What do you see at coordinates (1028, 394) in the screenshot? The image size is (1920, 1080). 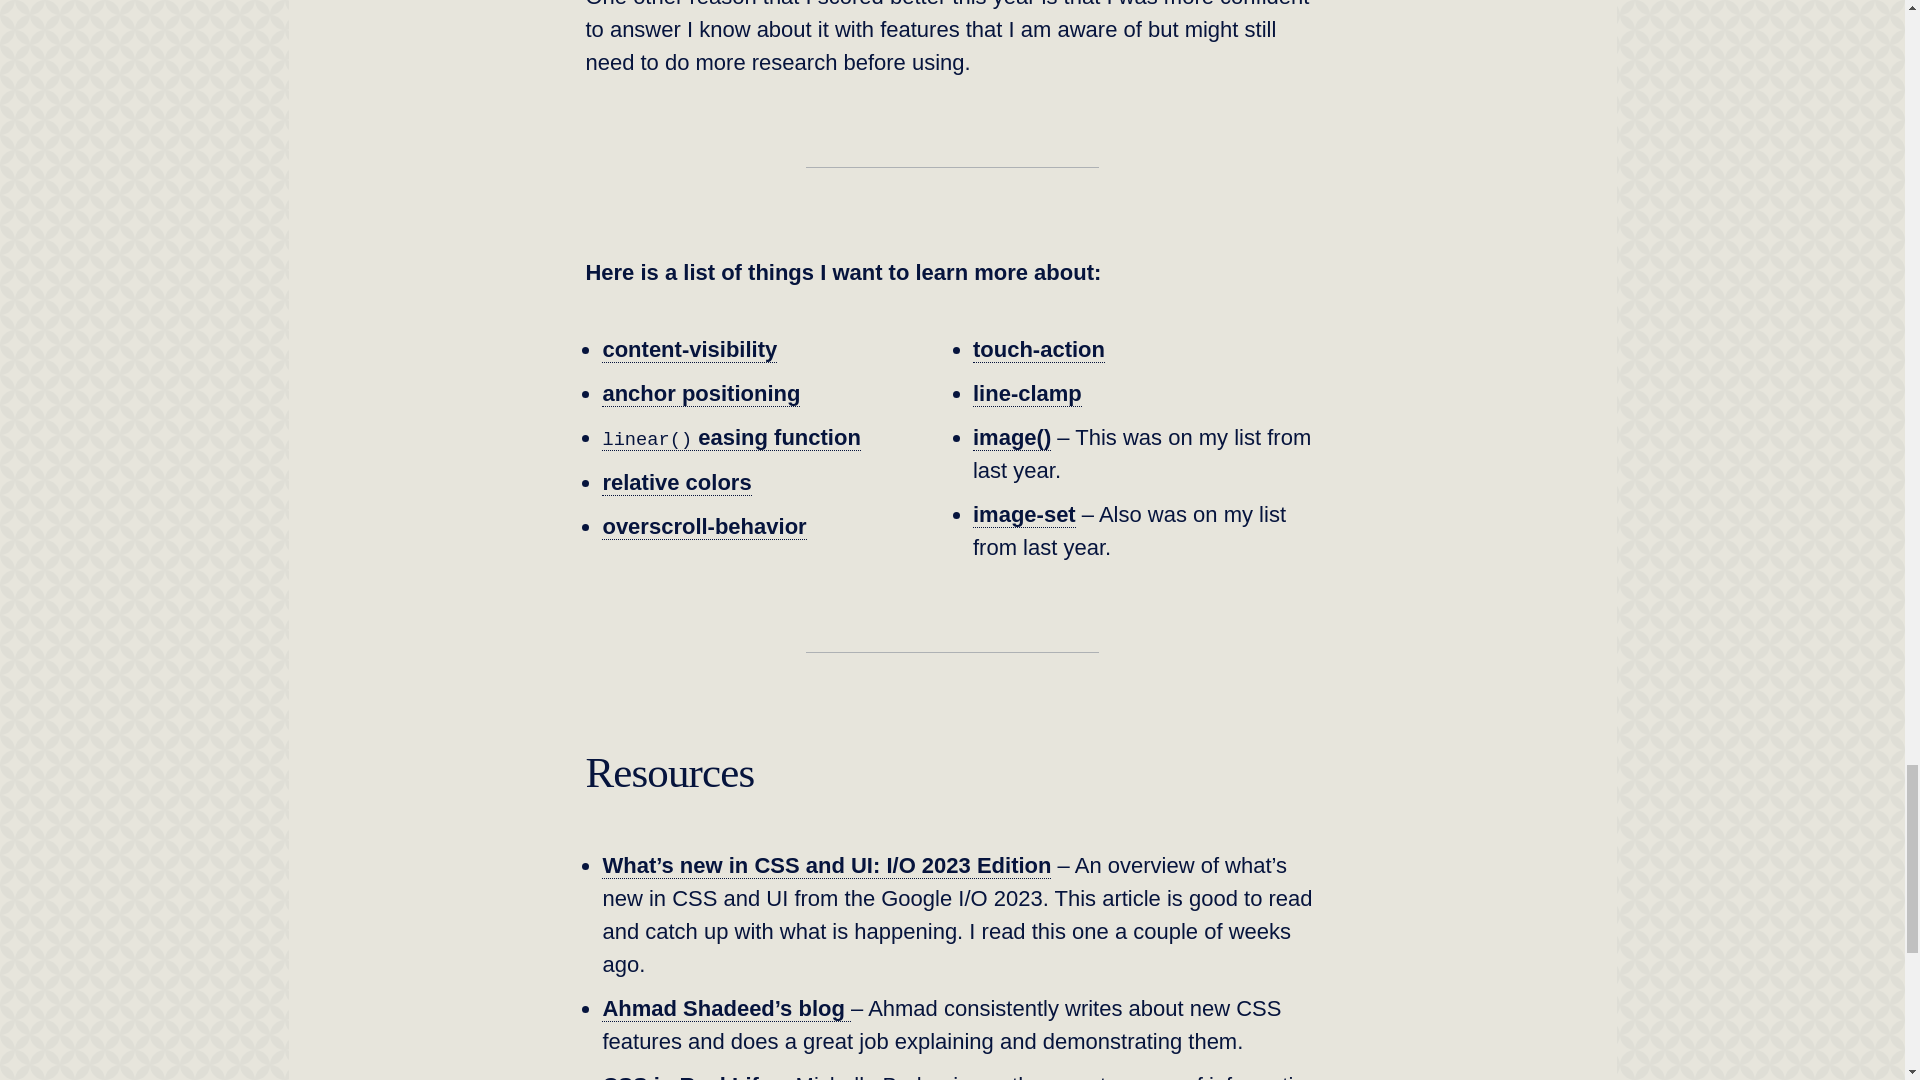 I see `line-clamp` at bounding box center [1028, 394].